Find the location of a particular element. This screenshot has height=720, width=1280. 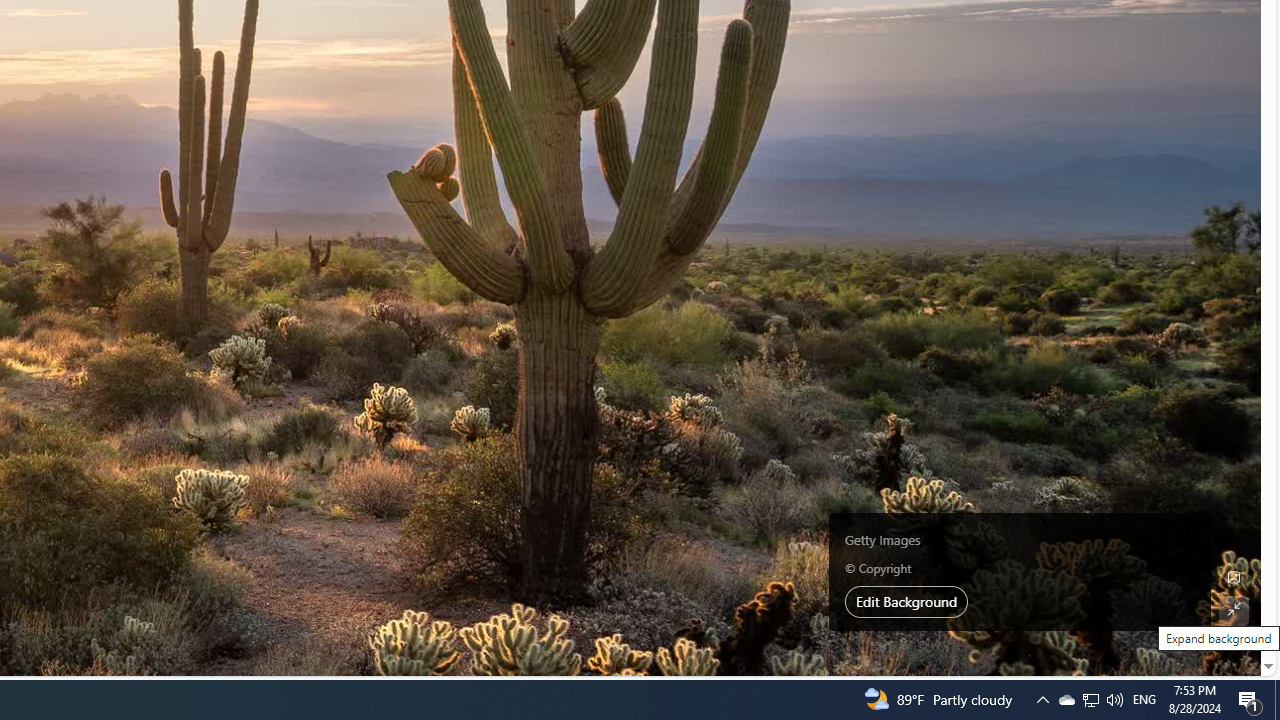

Edit Background is located at coordinates (1234, 577).